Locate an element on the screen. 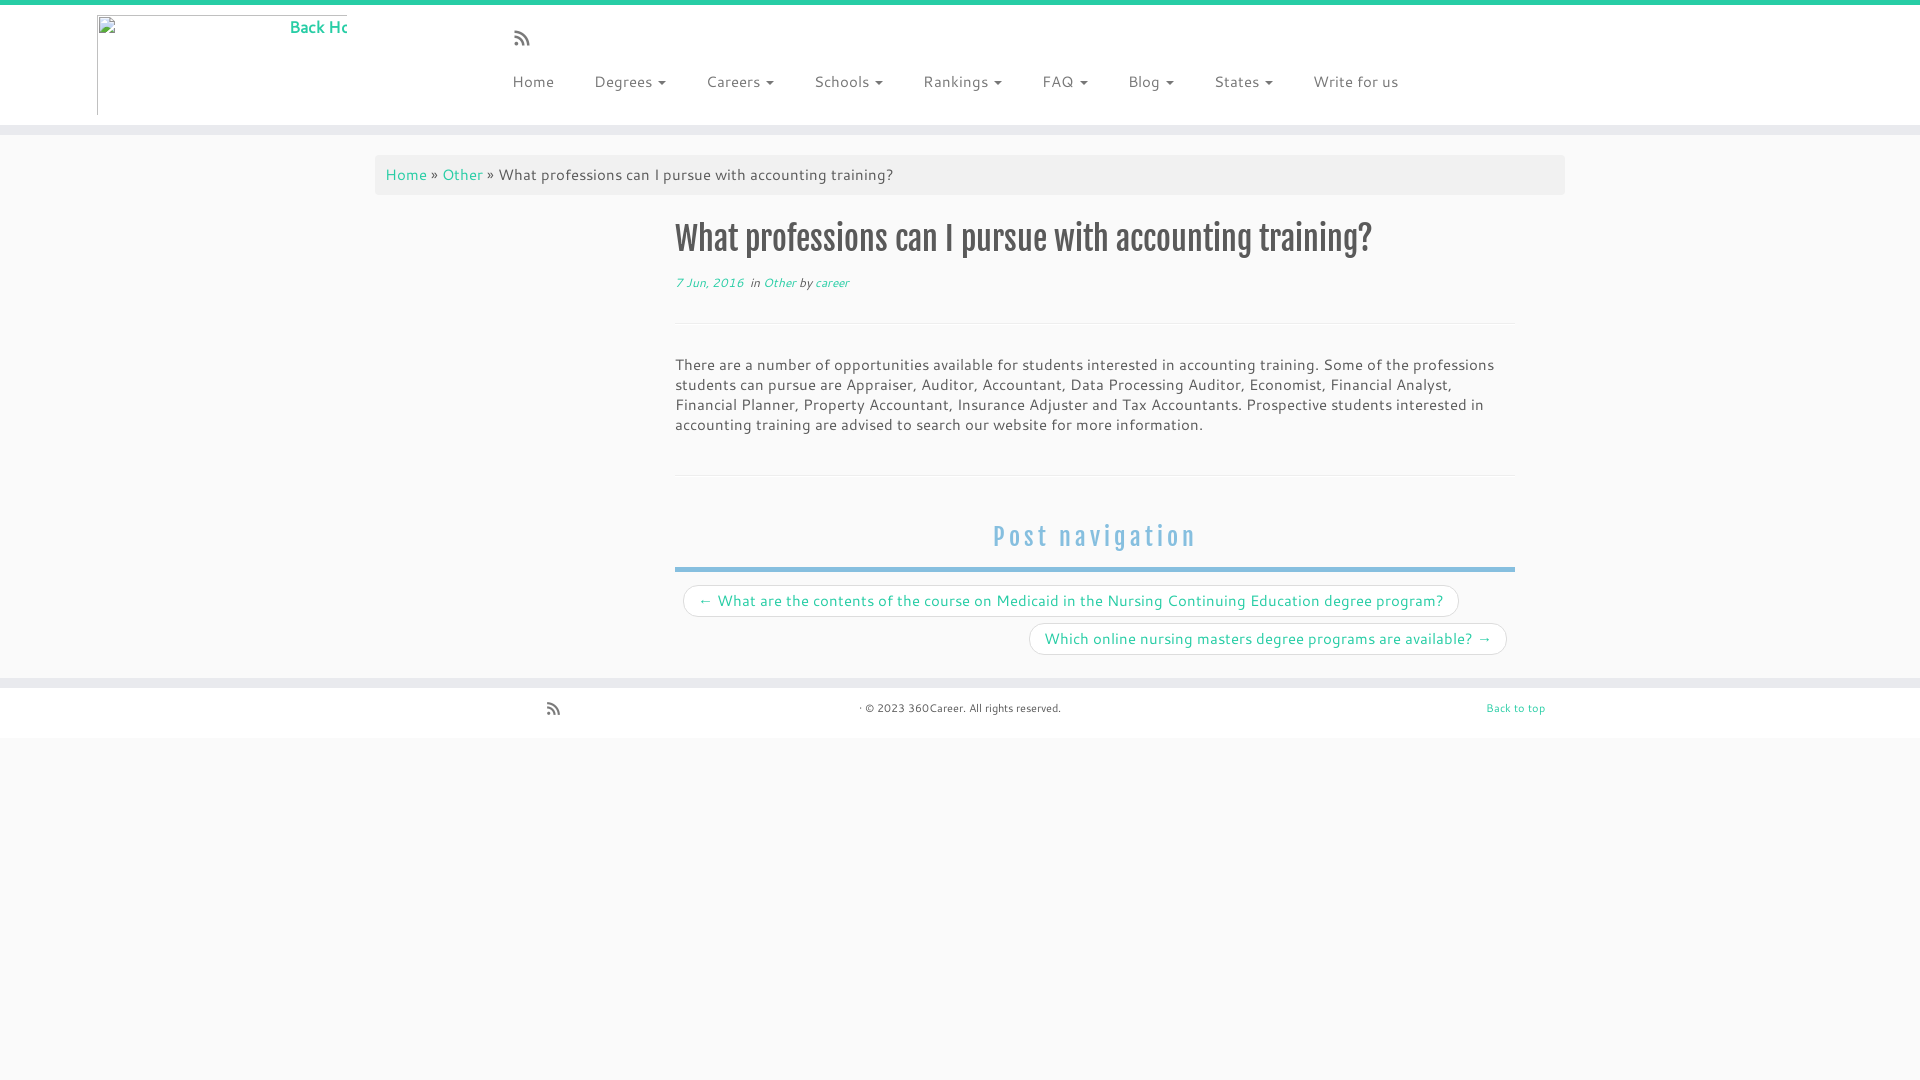 The height and width of the screenshot is (1080, 1920). States is located at coordinates (1244, 82).